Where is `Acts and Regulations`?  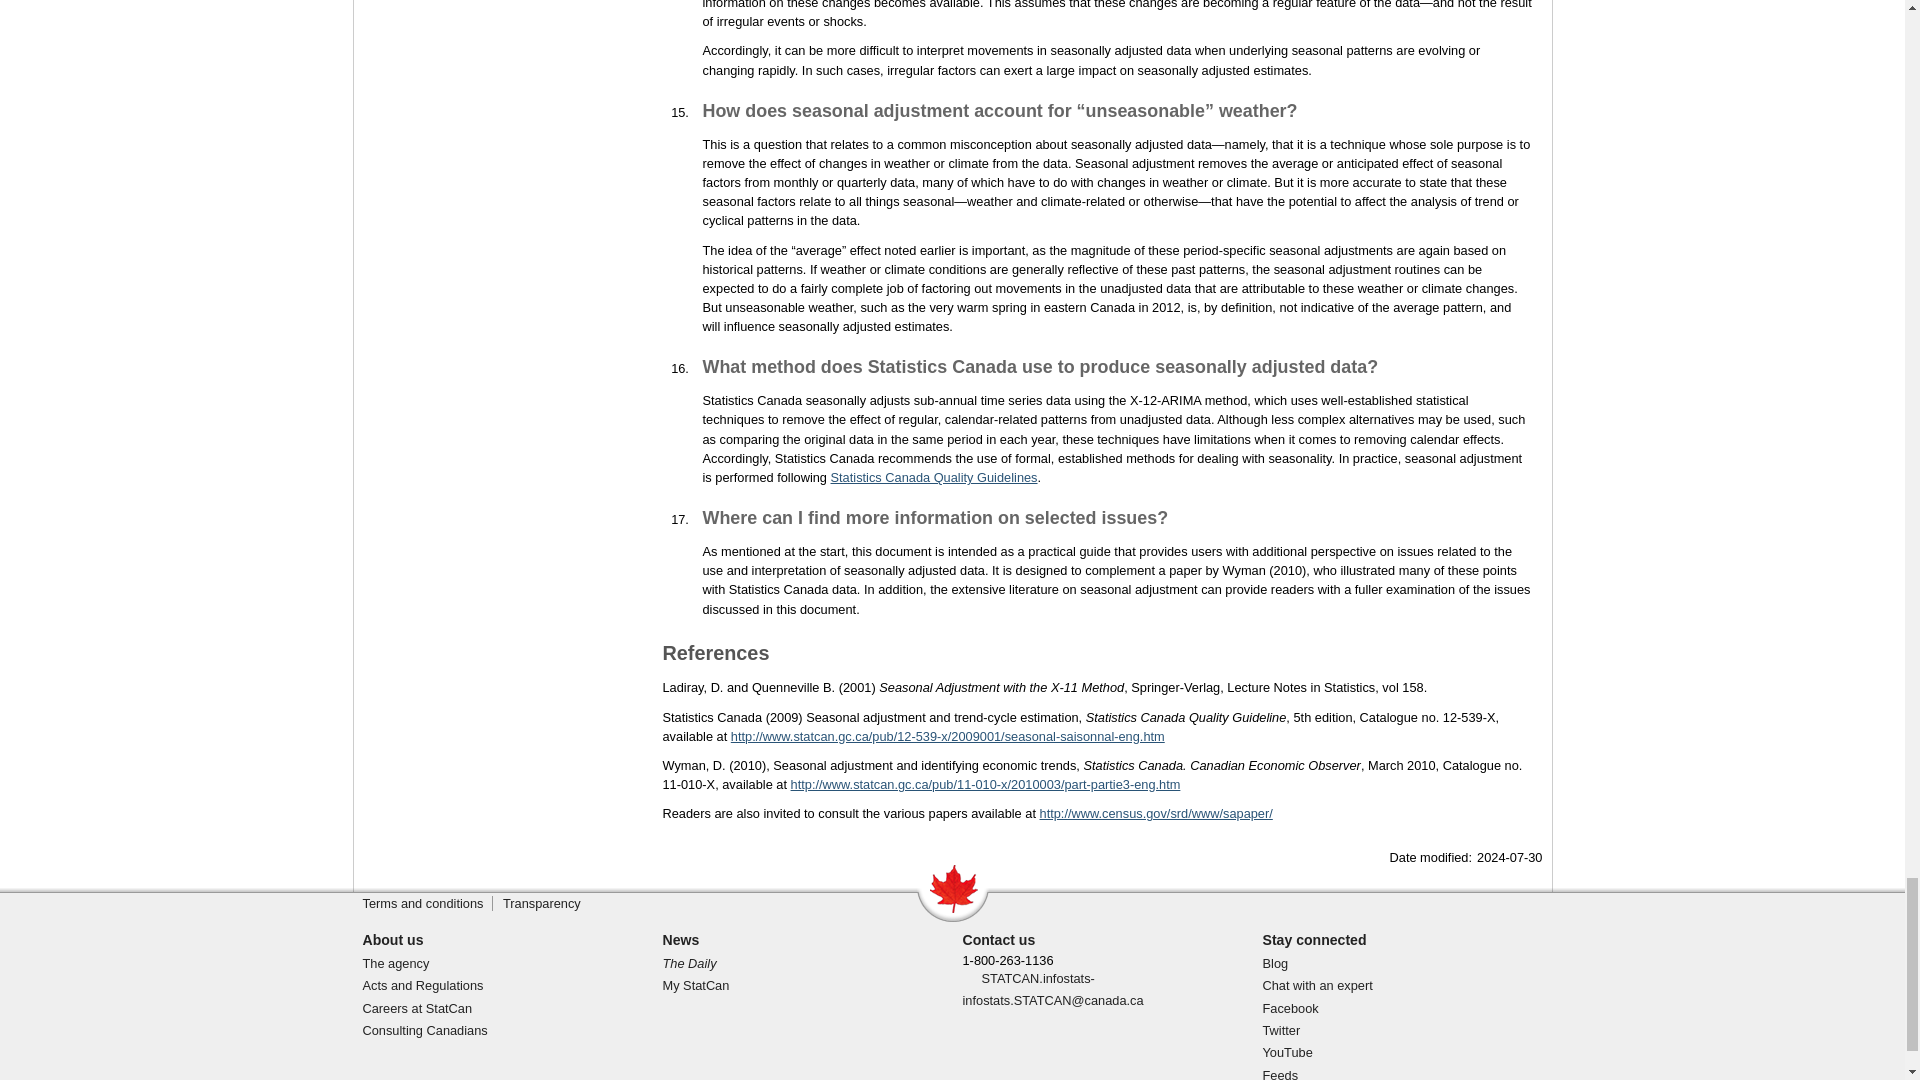
Acts and Regulations is located at coordinates (422, 985).